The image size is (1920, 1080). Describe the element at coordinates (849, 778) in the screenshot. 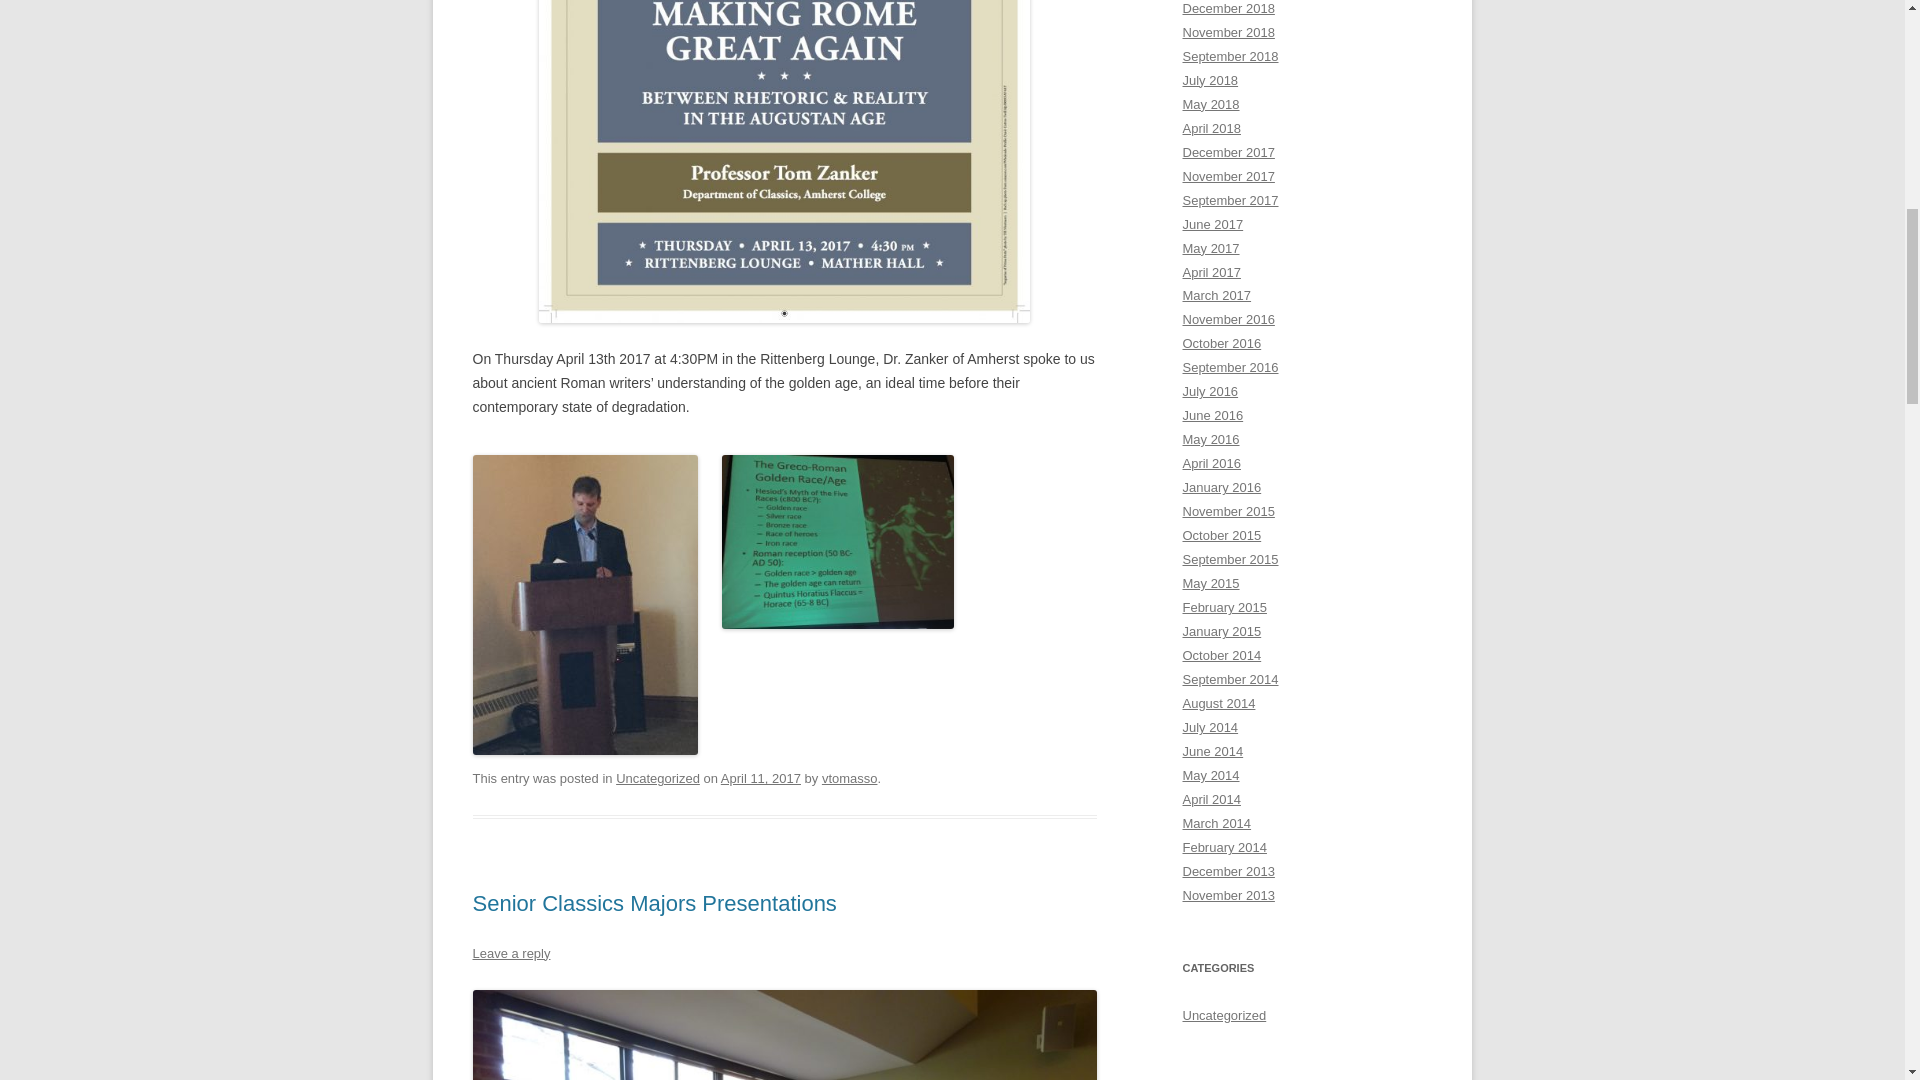

I see `View all posts by vtomasso` at that location.